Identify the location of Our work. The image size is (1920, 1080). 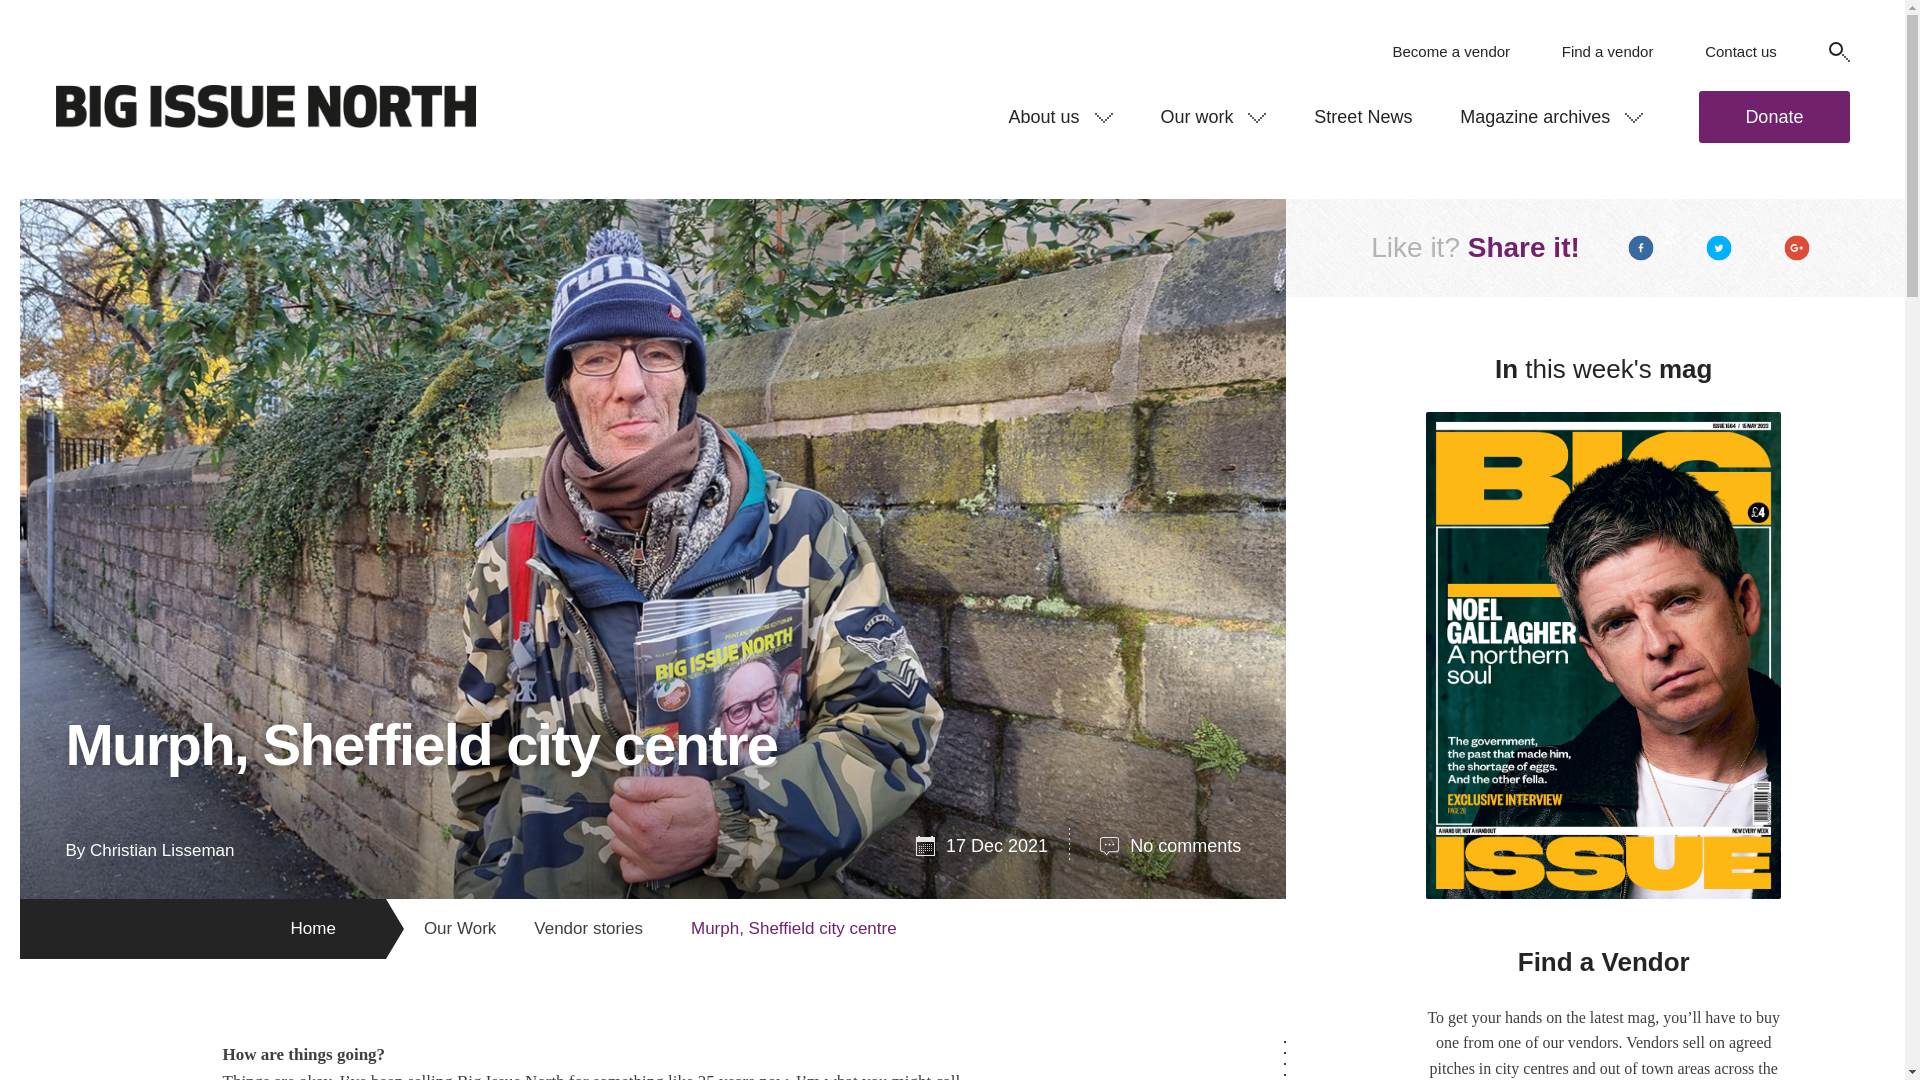
(1213, 116).